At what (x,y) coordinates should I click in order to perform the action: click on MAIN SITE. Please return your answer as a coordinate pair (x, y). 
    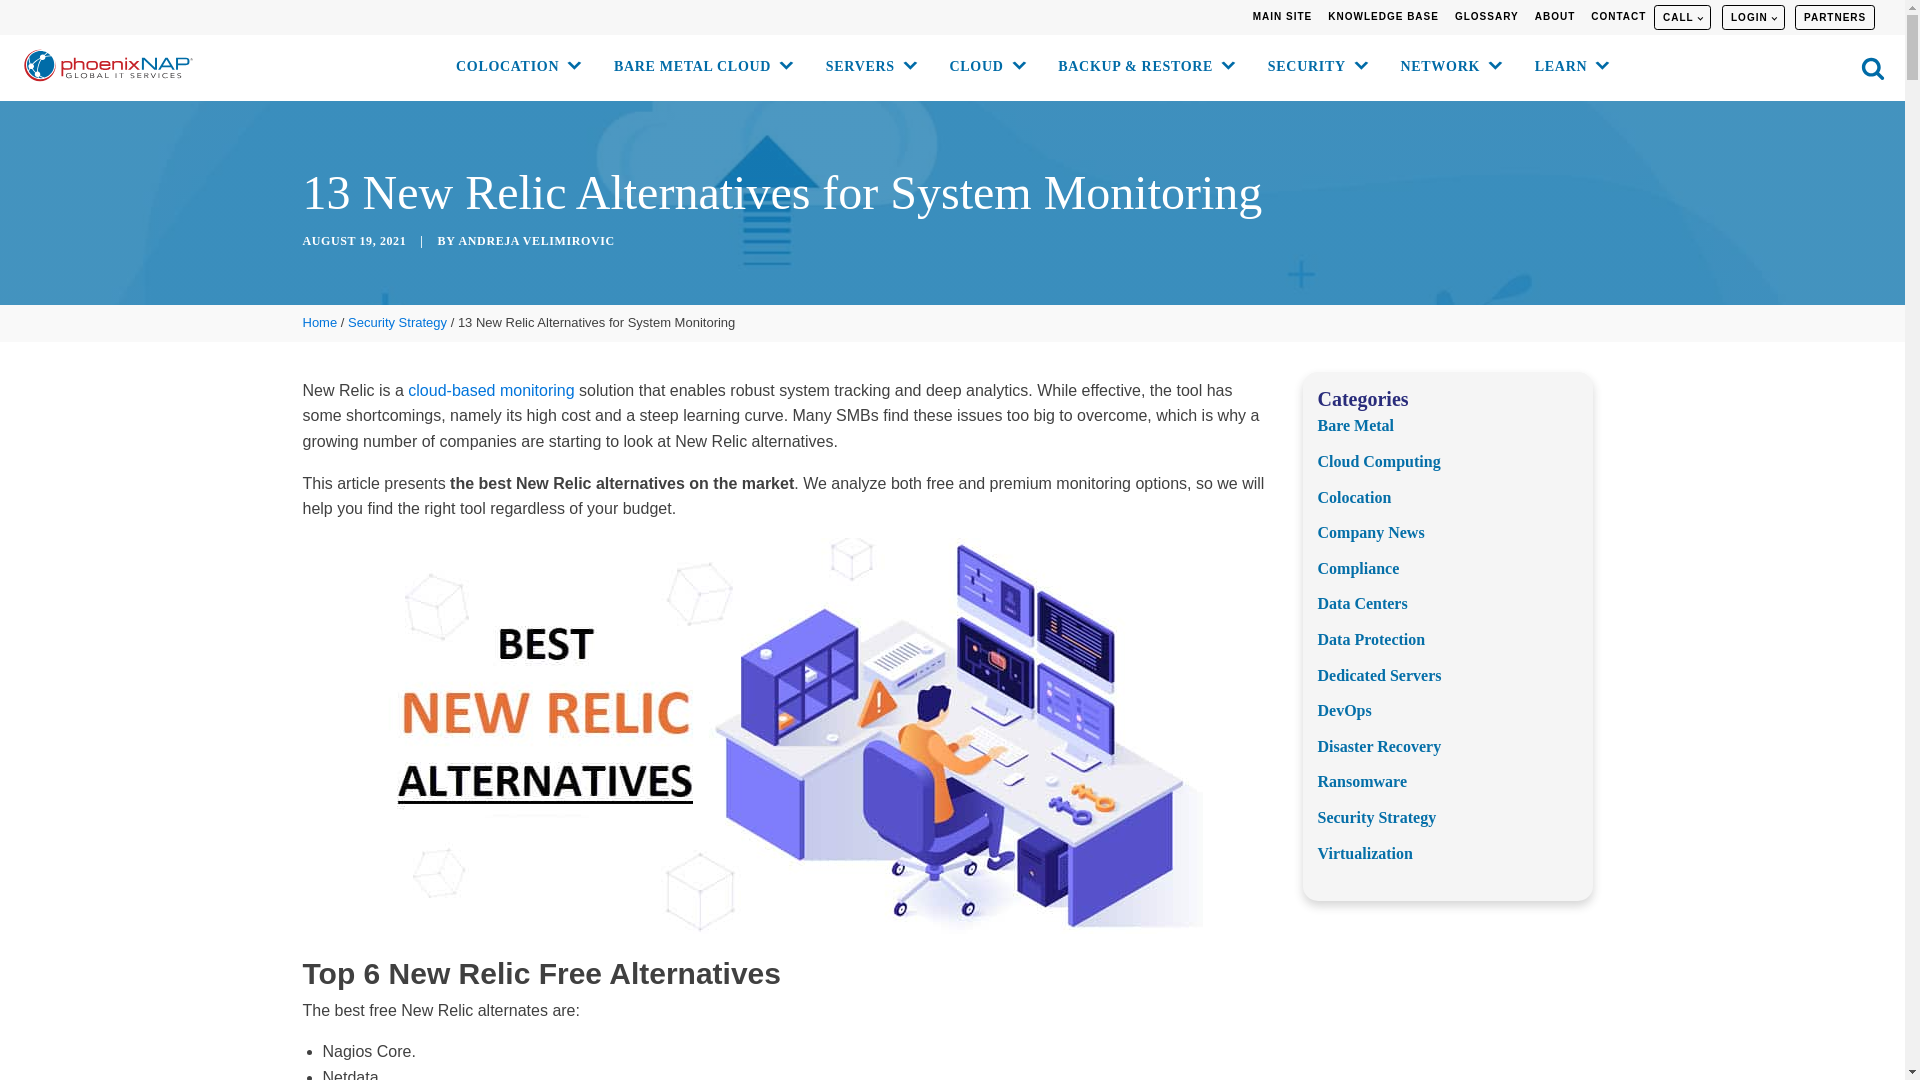
    Looking at the image, I should click on (1282, 17).